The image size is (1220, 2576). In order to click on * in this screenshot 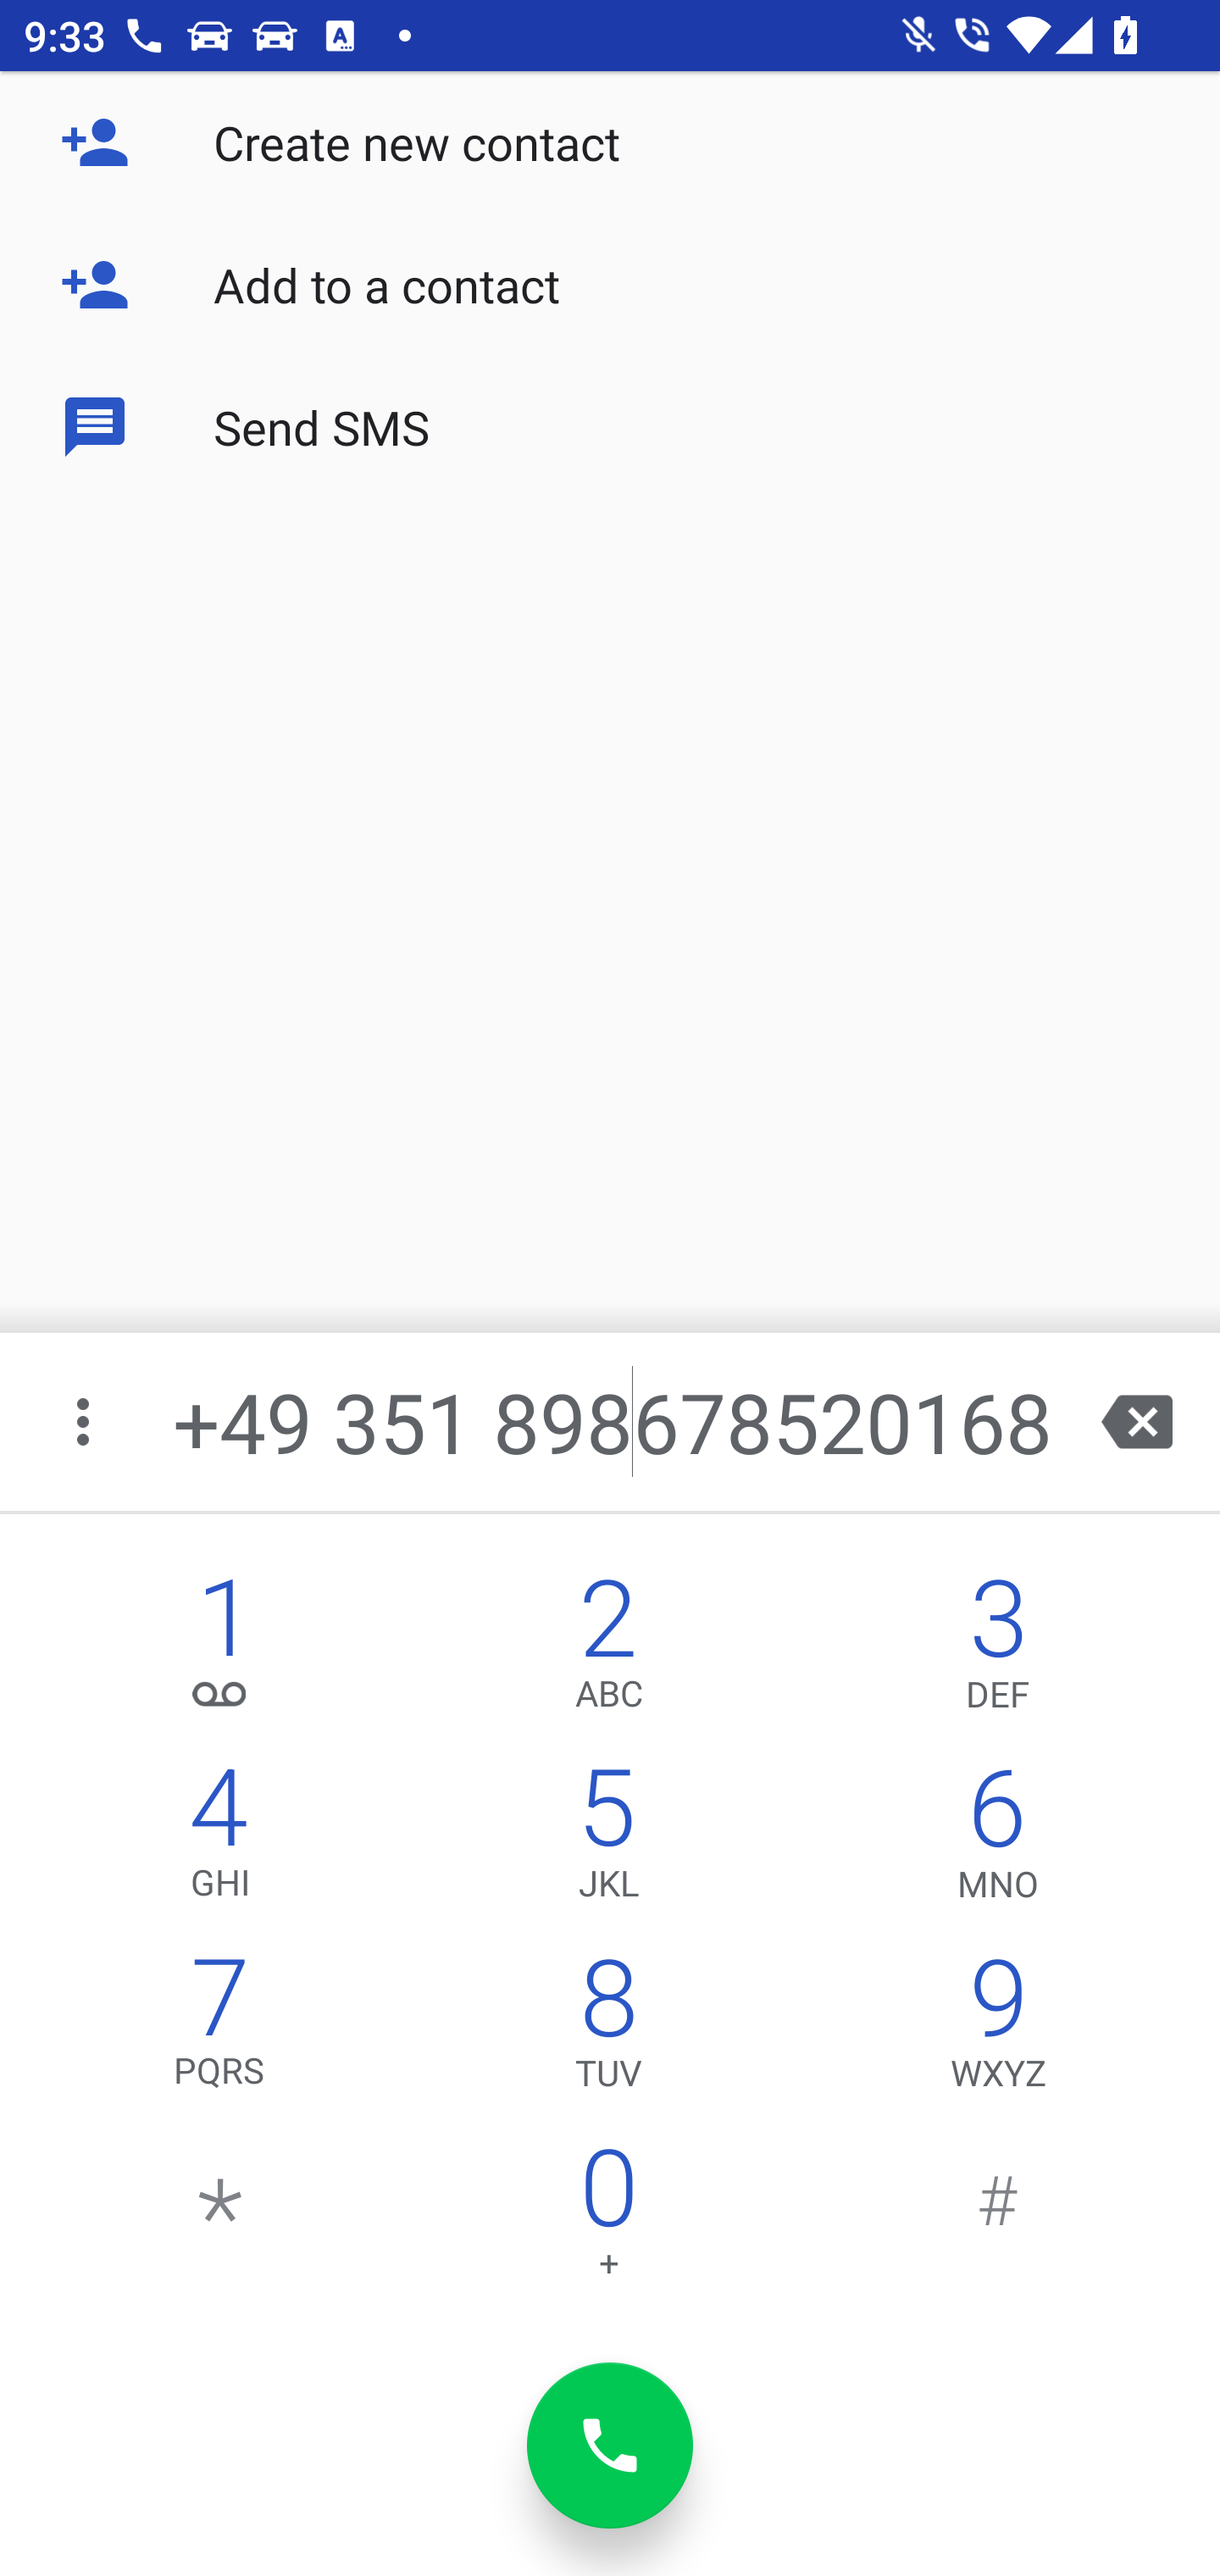, I will do `click(220, 2220)`.